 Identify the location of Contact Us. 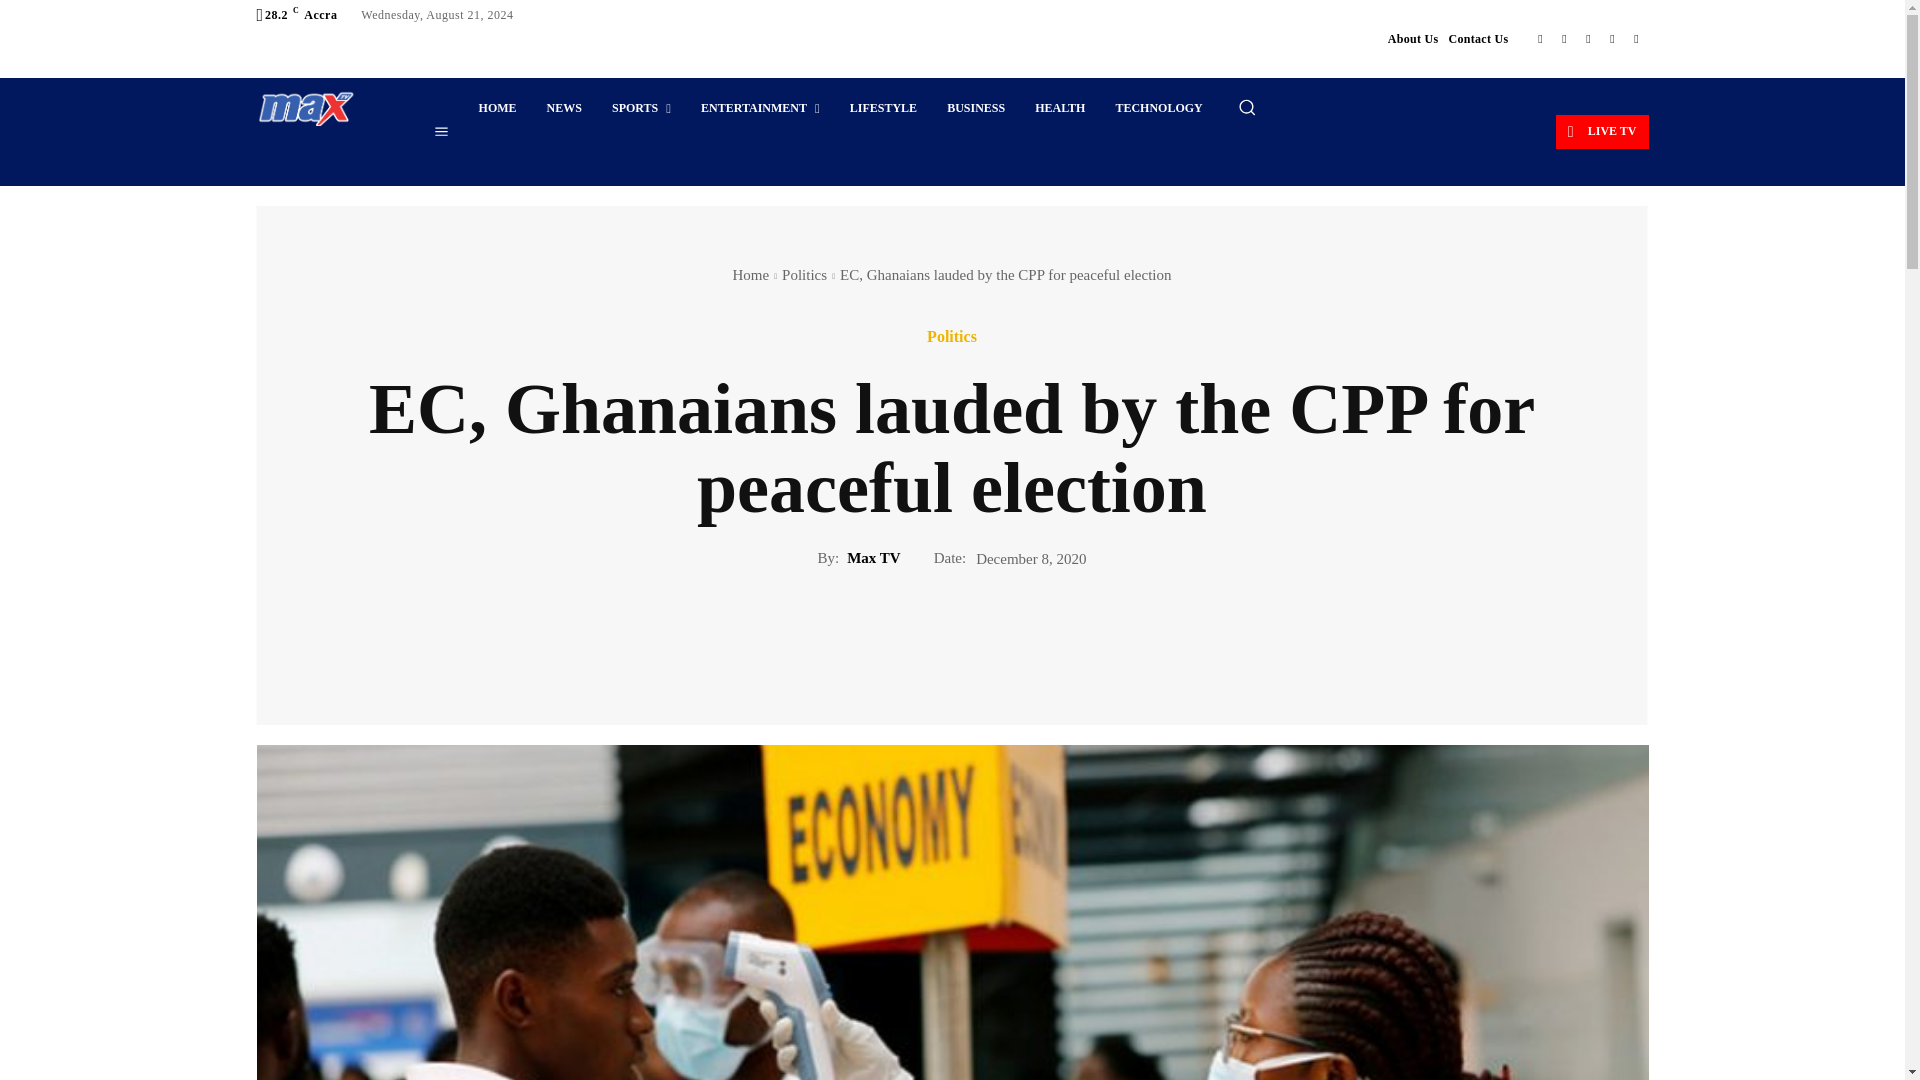
(1477, 38).